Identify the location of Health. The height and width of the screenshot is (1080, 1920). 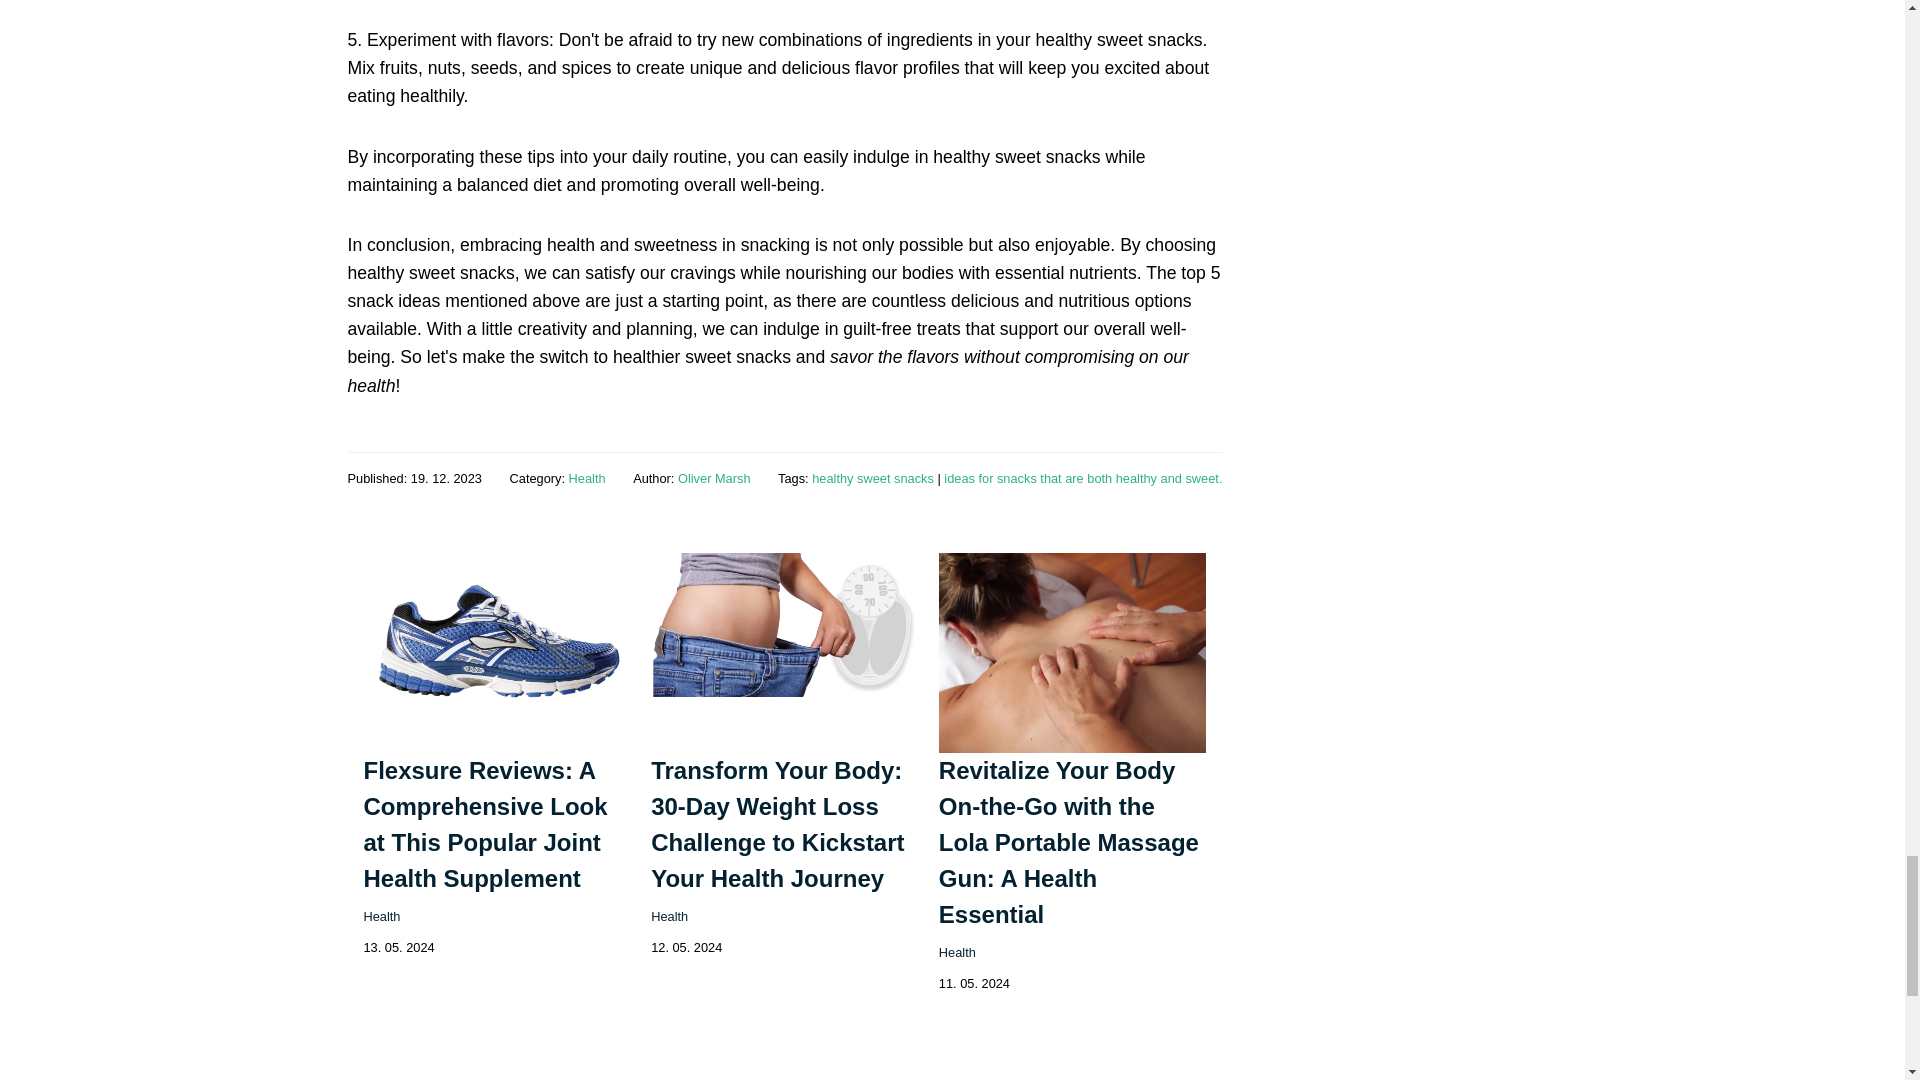
(956, 952).